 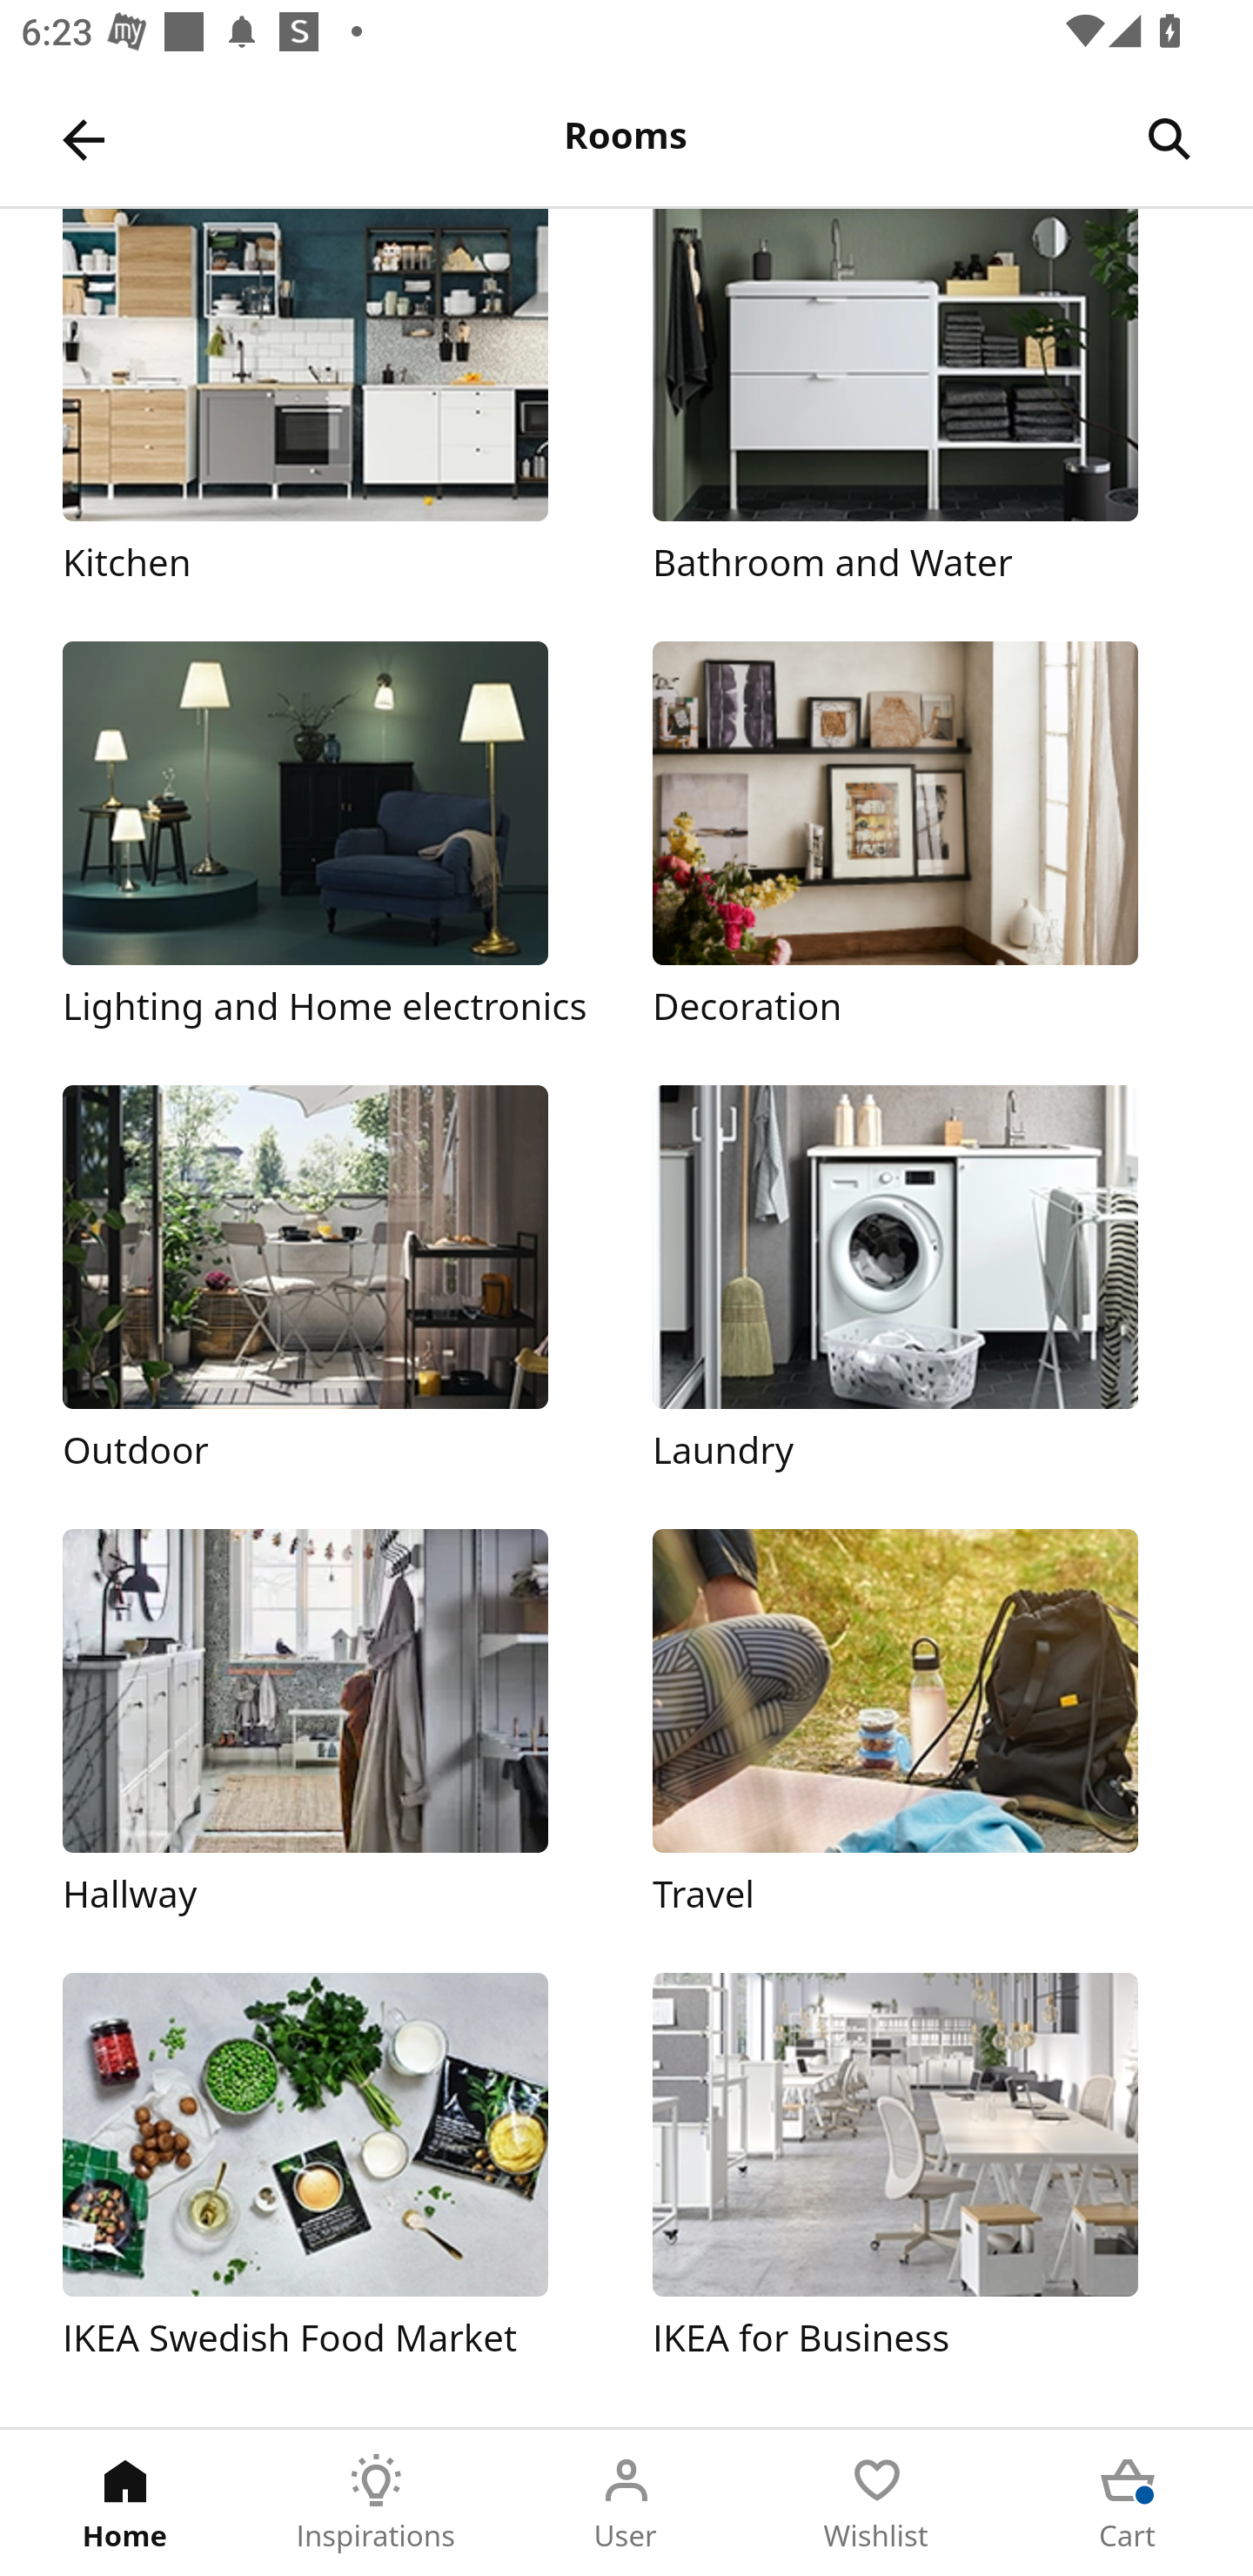 I want to click on Travel, so click(x=921, y=1726).